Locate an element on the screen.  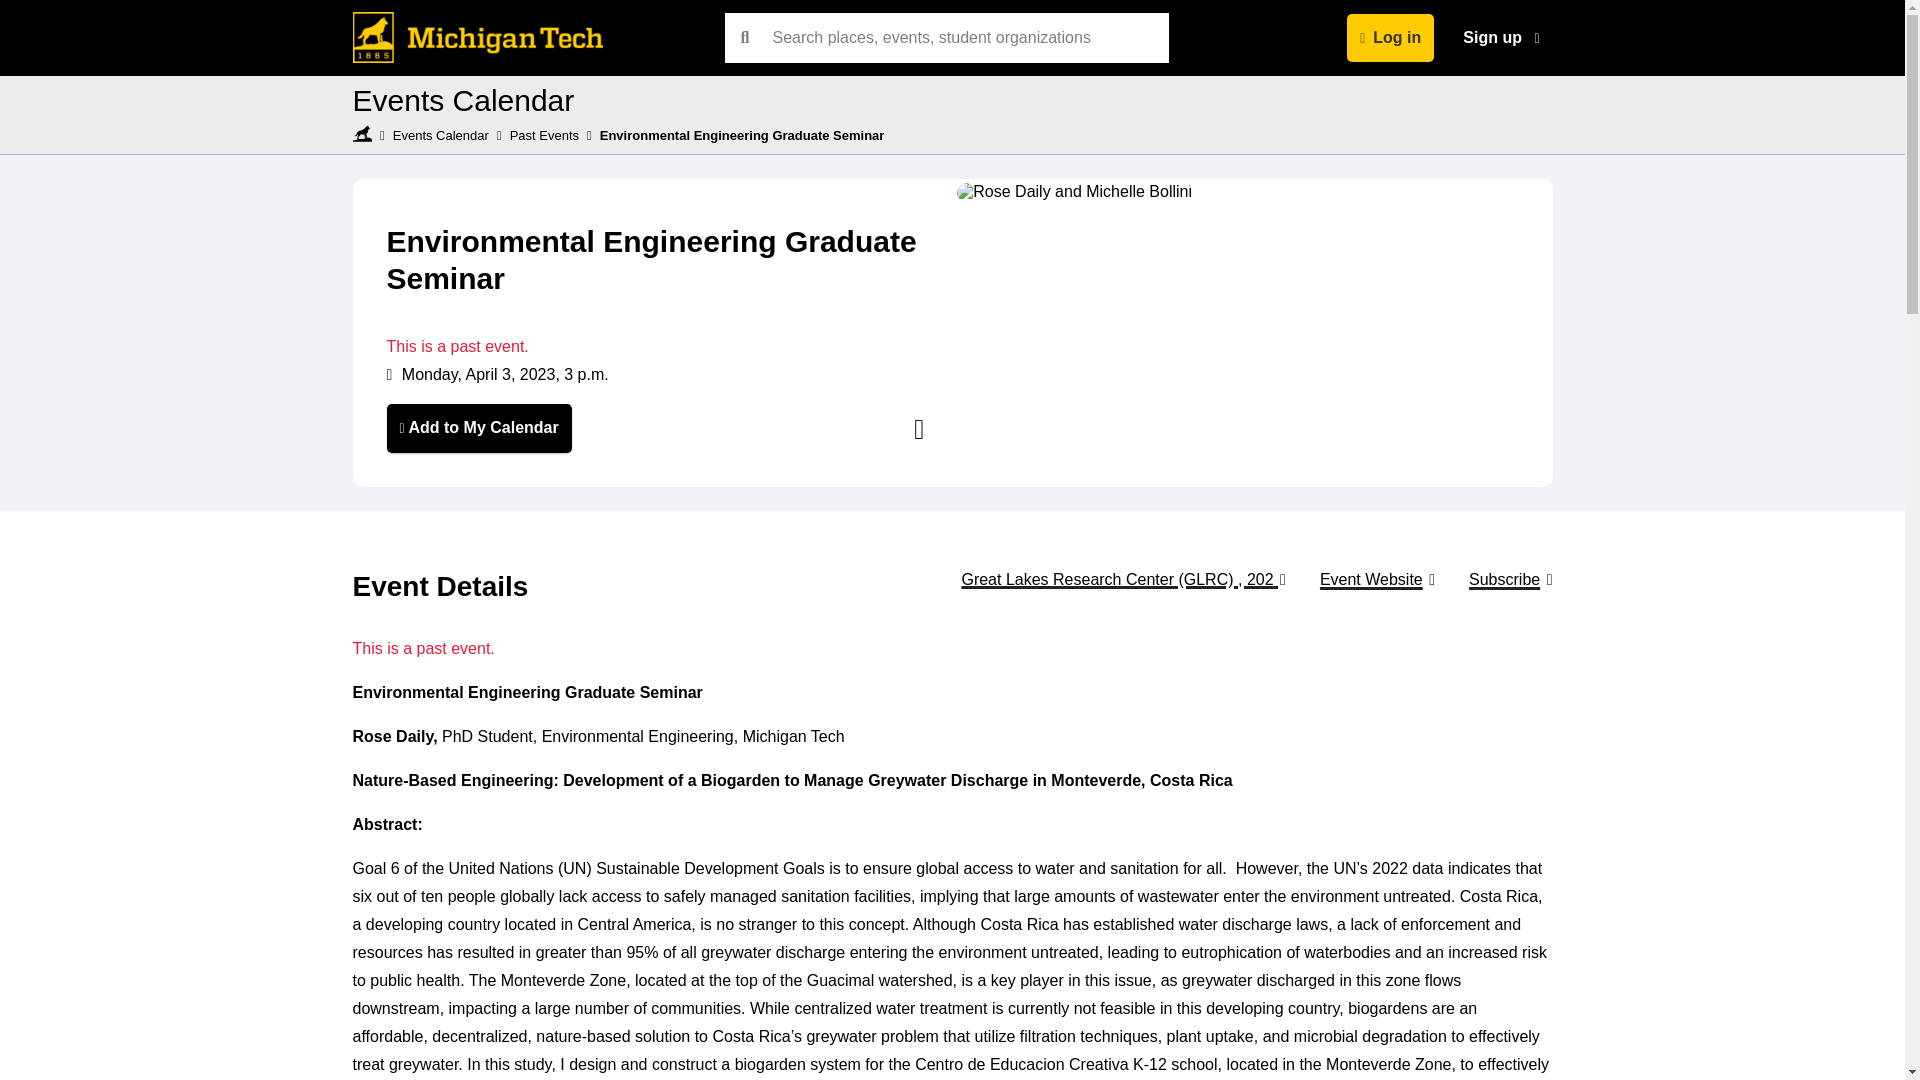
Events Calendar is located at coordinates (441, 135).